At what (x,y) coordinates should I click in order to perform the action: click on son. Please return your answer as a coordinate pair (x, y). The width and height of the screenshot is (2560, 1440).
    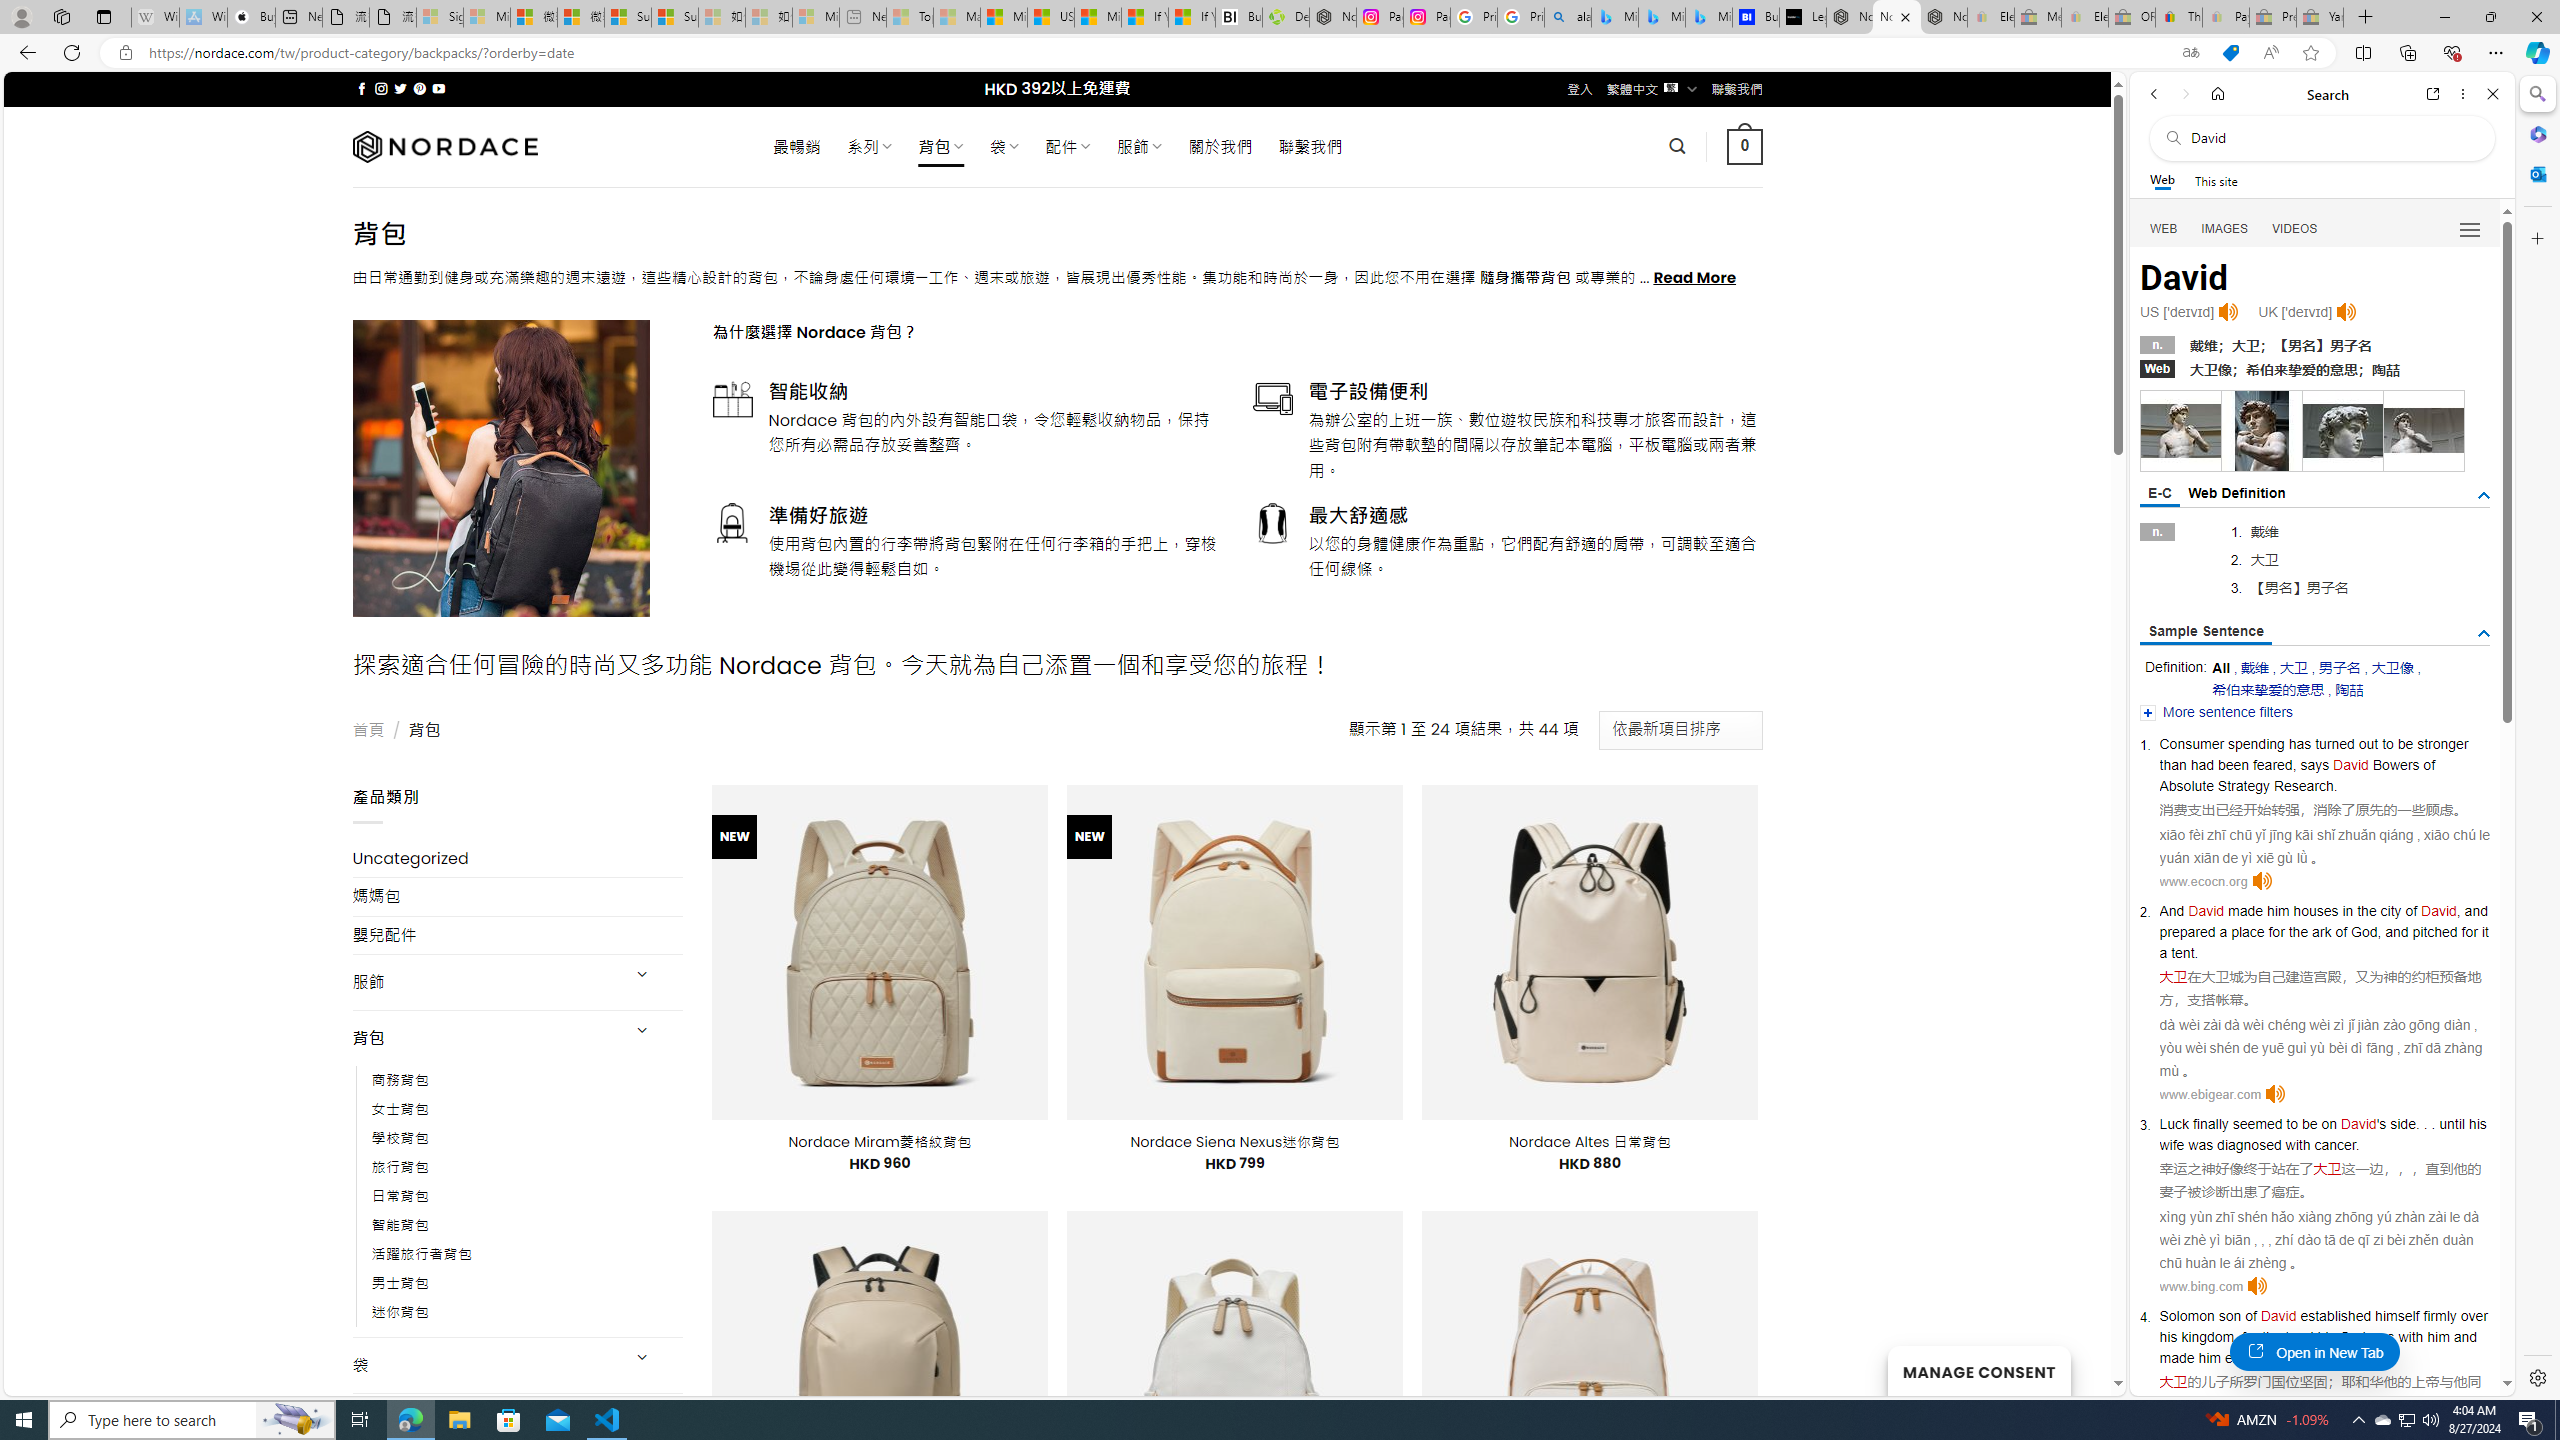
    Looking at the image, I should click on (2229, 1315).